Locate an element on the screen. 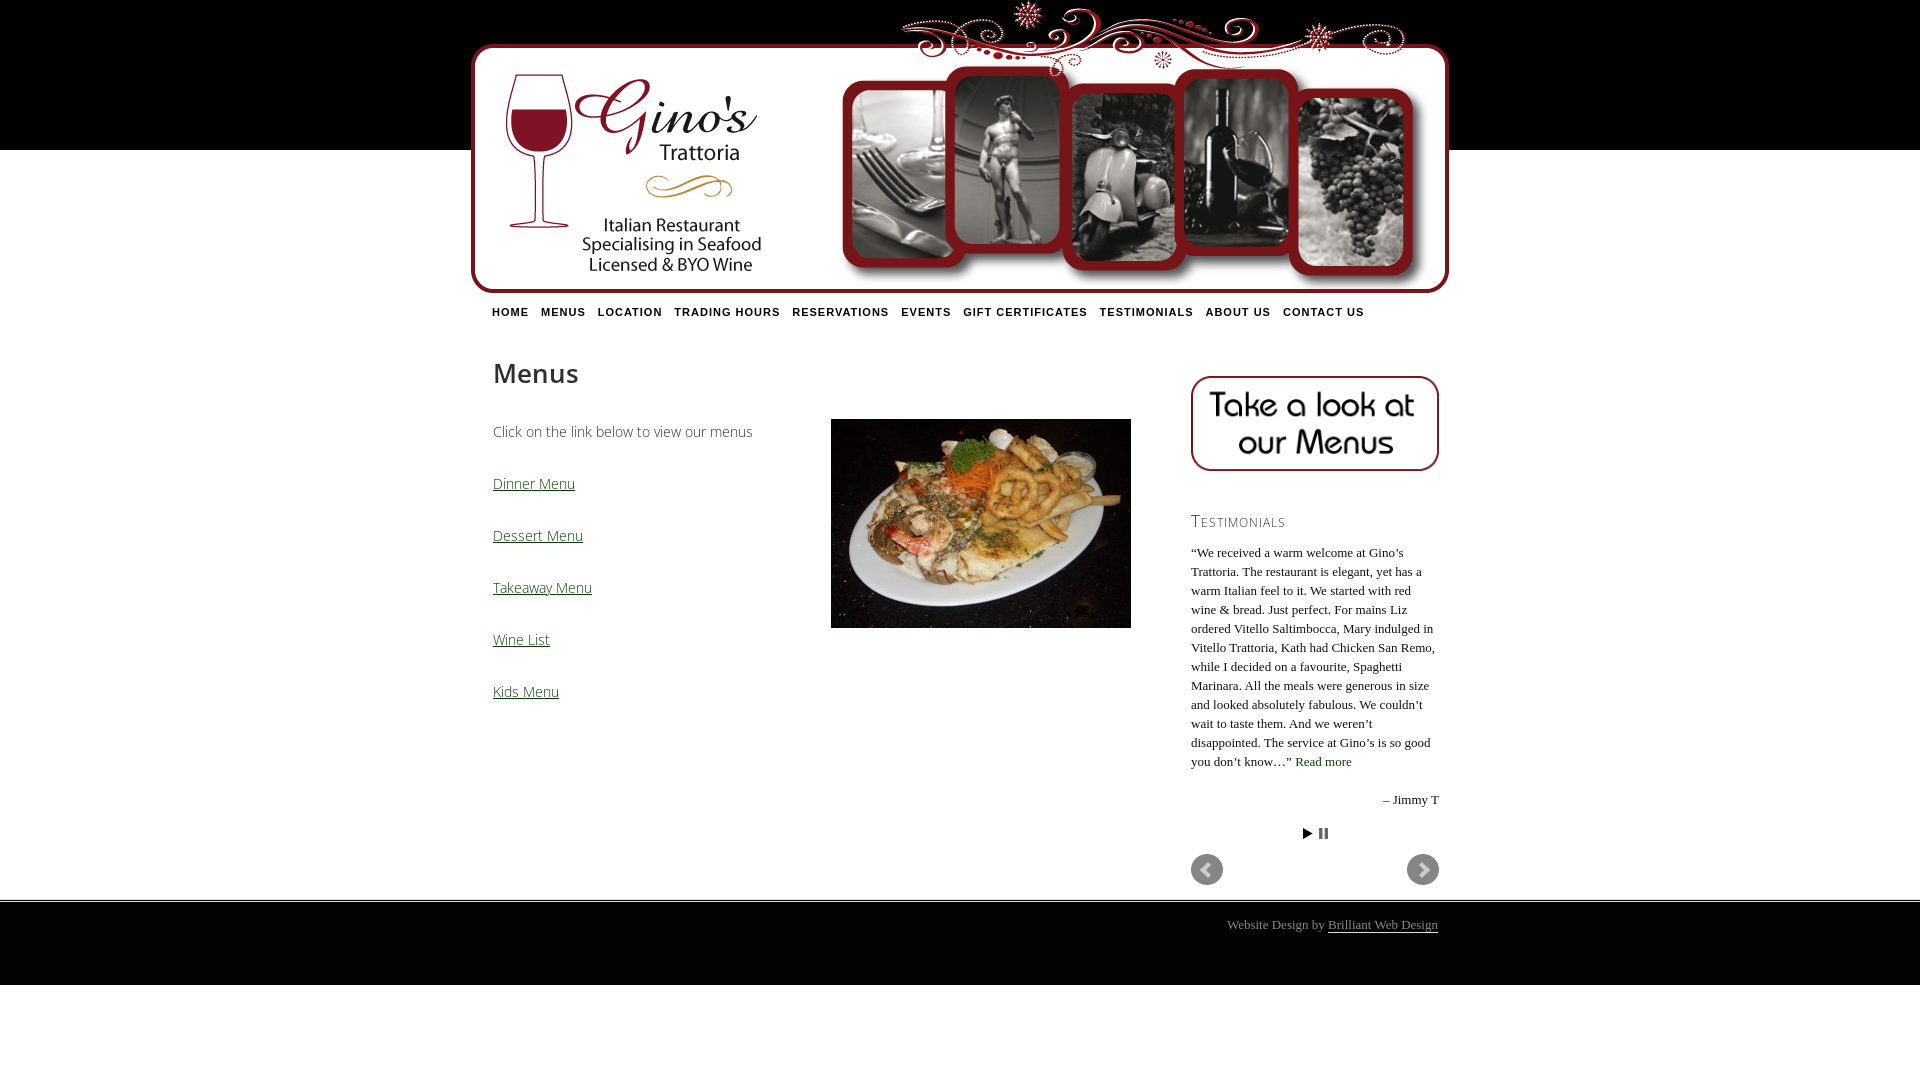 The height and width of the screenshot is (1080, 1920). MENUS is located at coordinates (564, 312).